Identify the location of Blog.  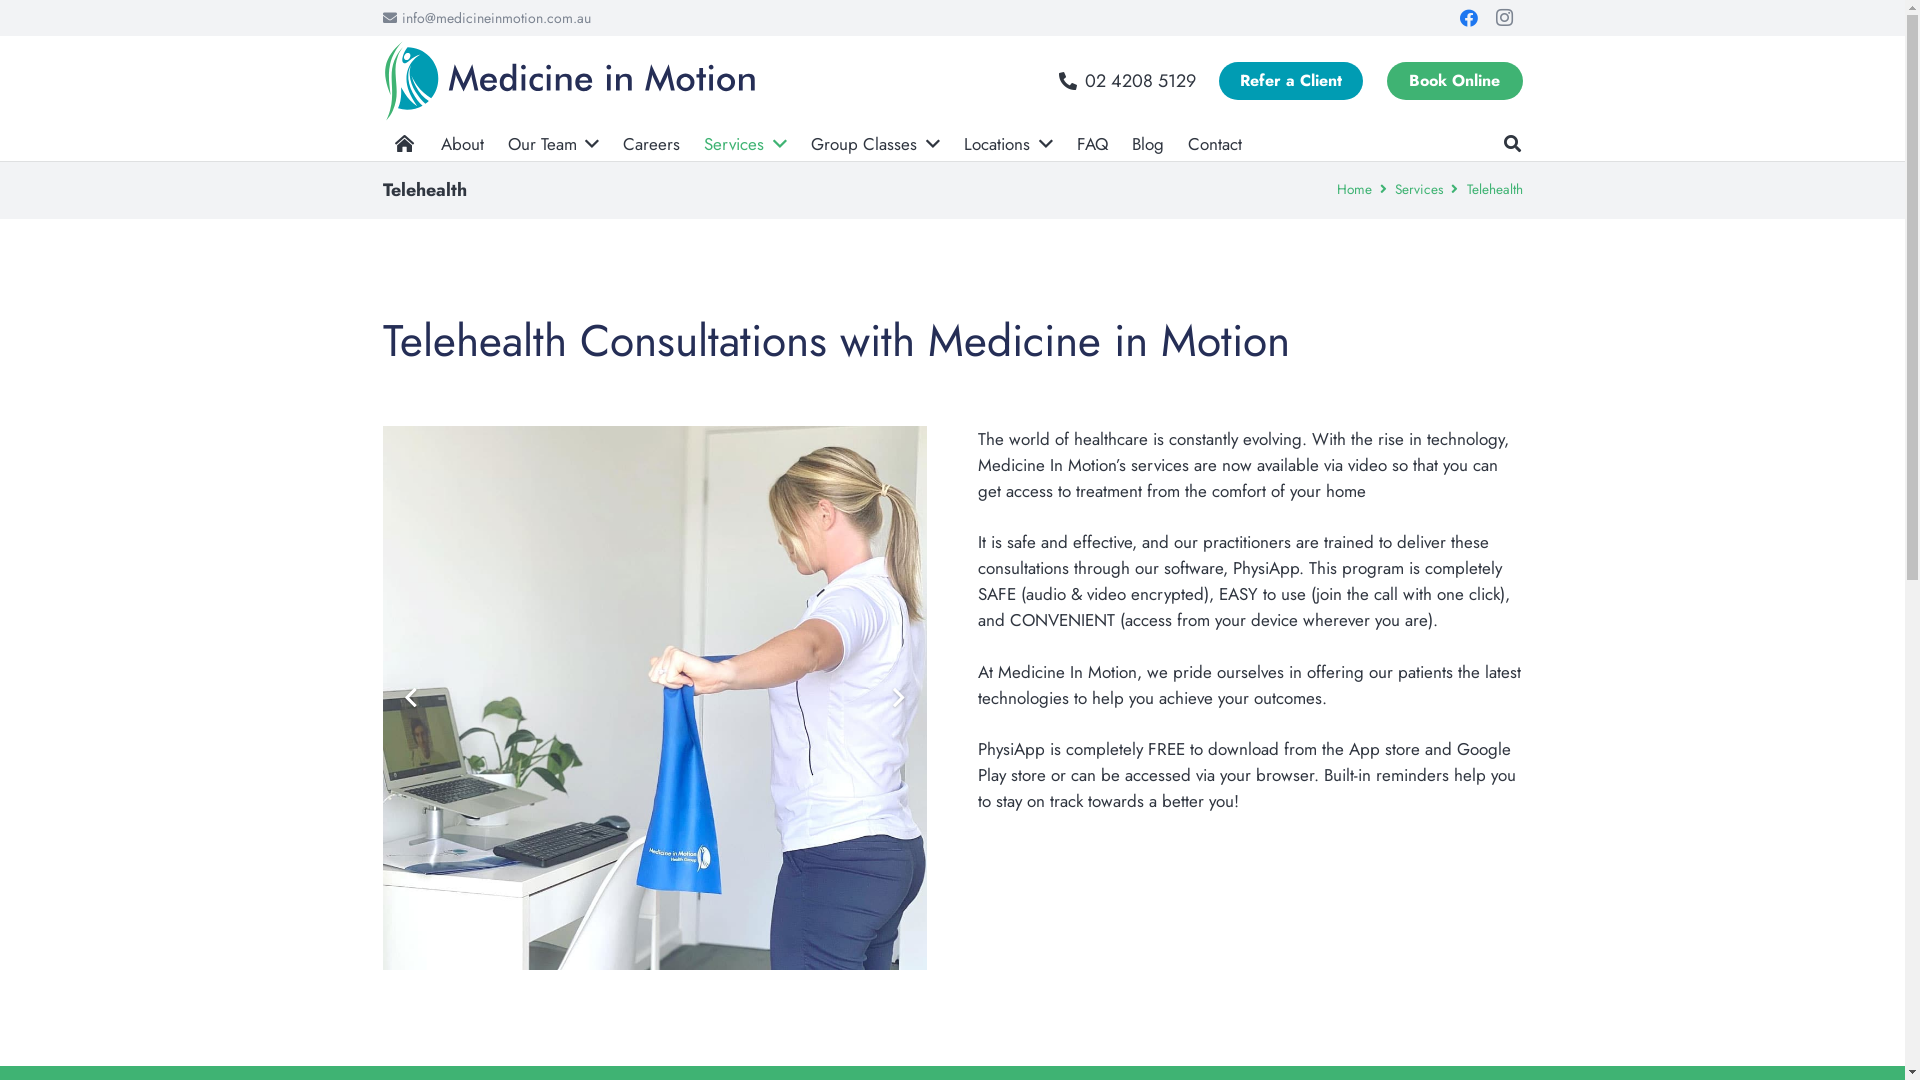
(1148, 143).